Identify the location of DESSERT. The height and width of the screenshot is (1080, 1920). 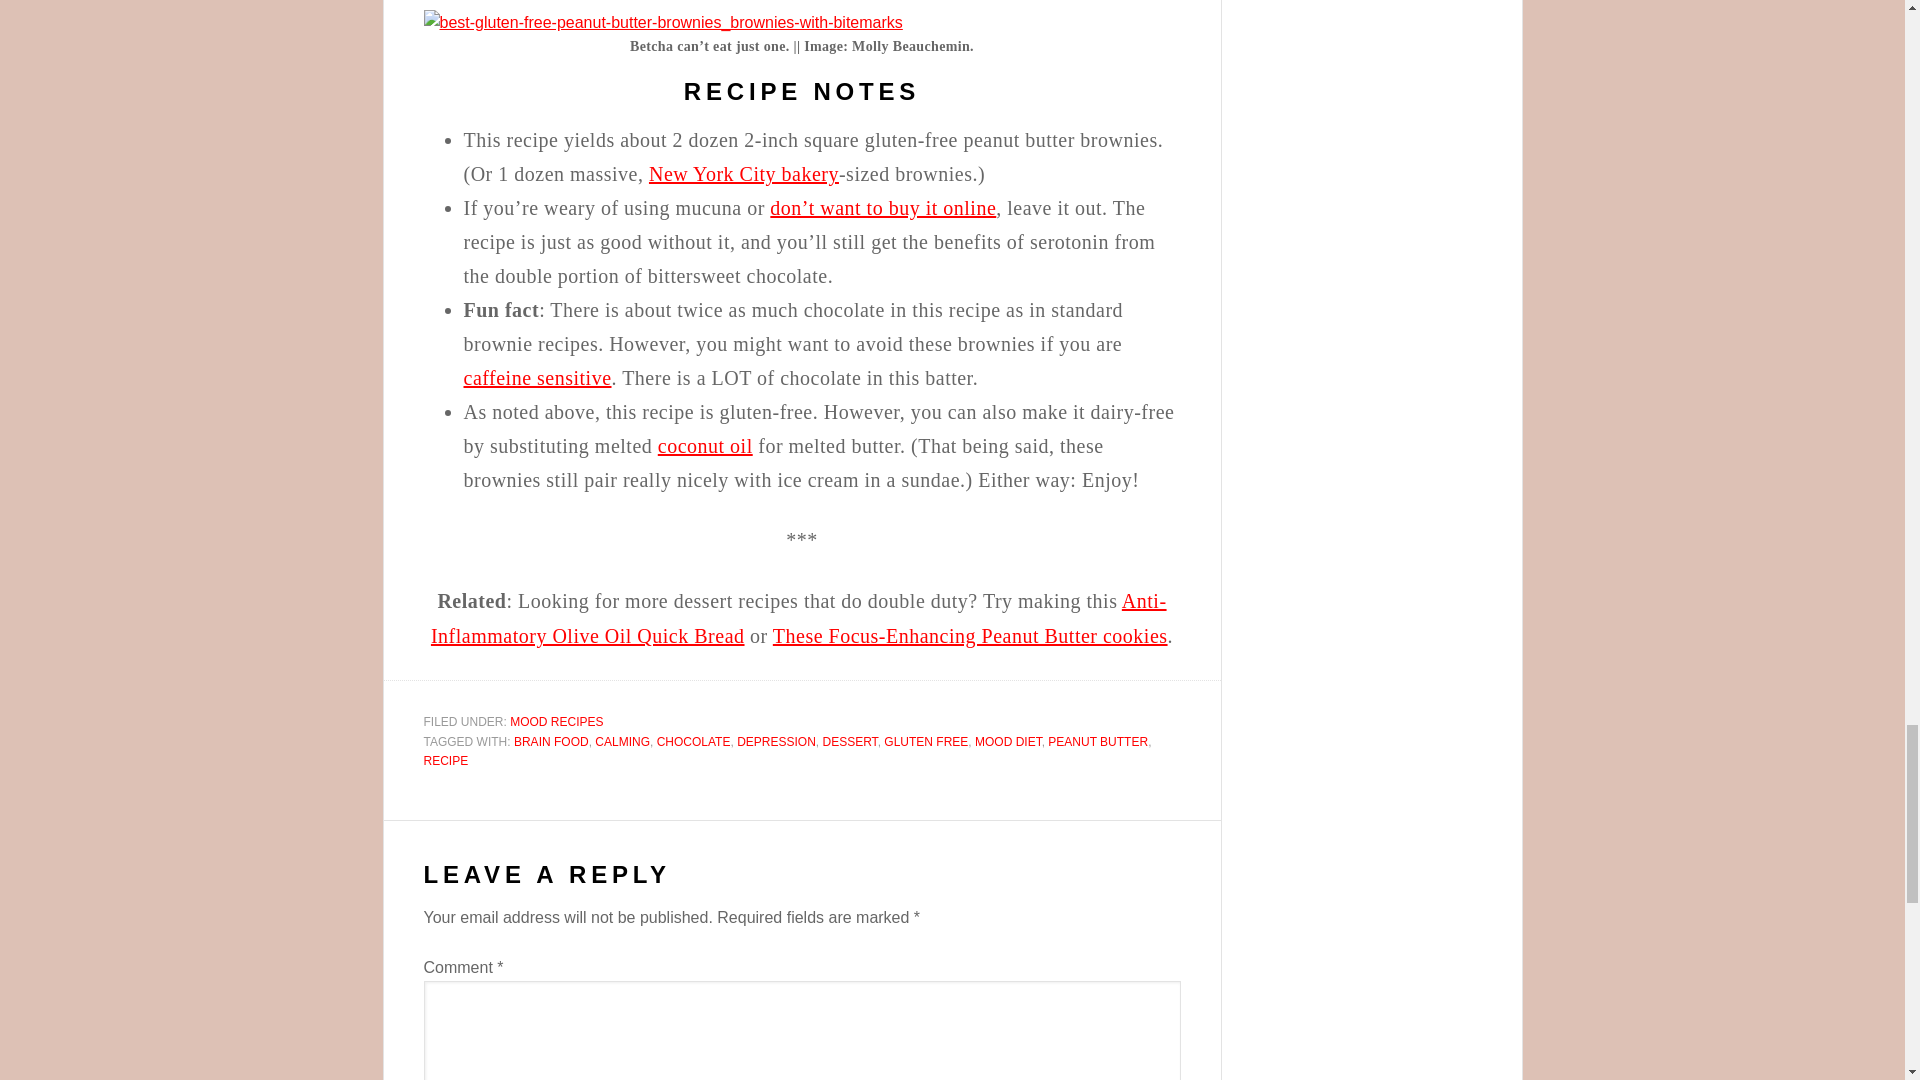
(849, 742).